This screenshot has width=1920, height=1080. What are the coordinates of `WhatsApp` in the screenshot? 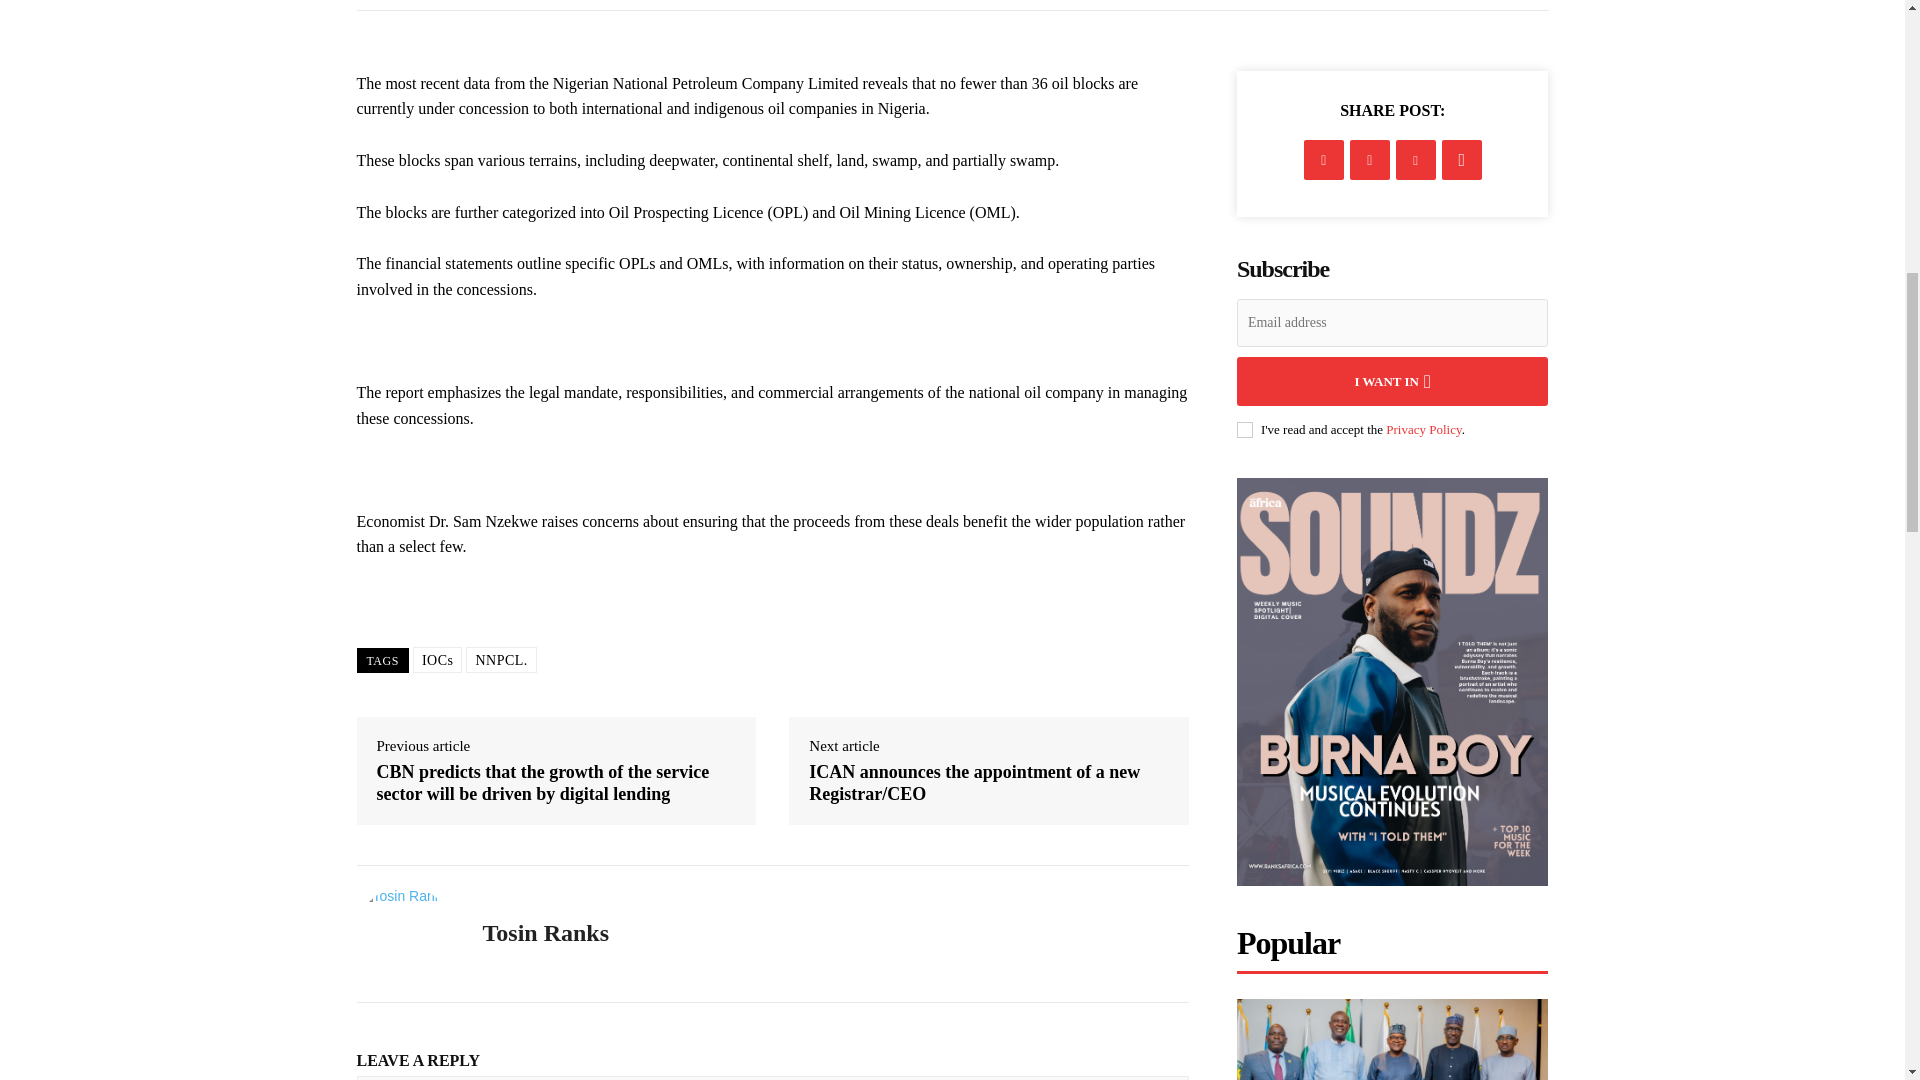 It's located at (1462, 160).